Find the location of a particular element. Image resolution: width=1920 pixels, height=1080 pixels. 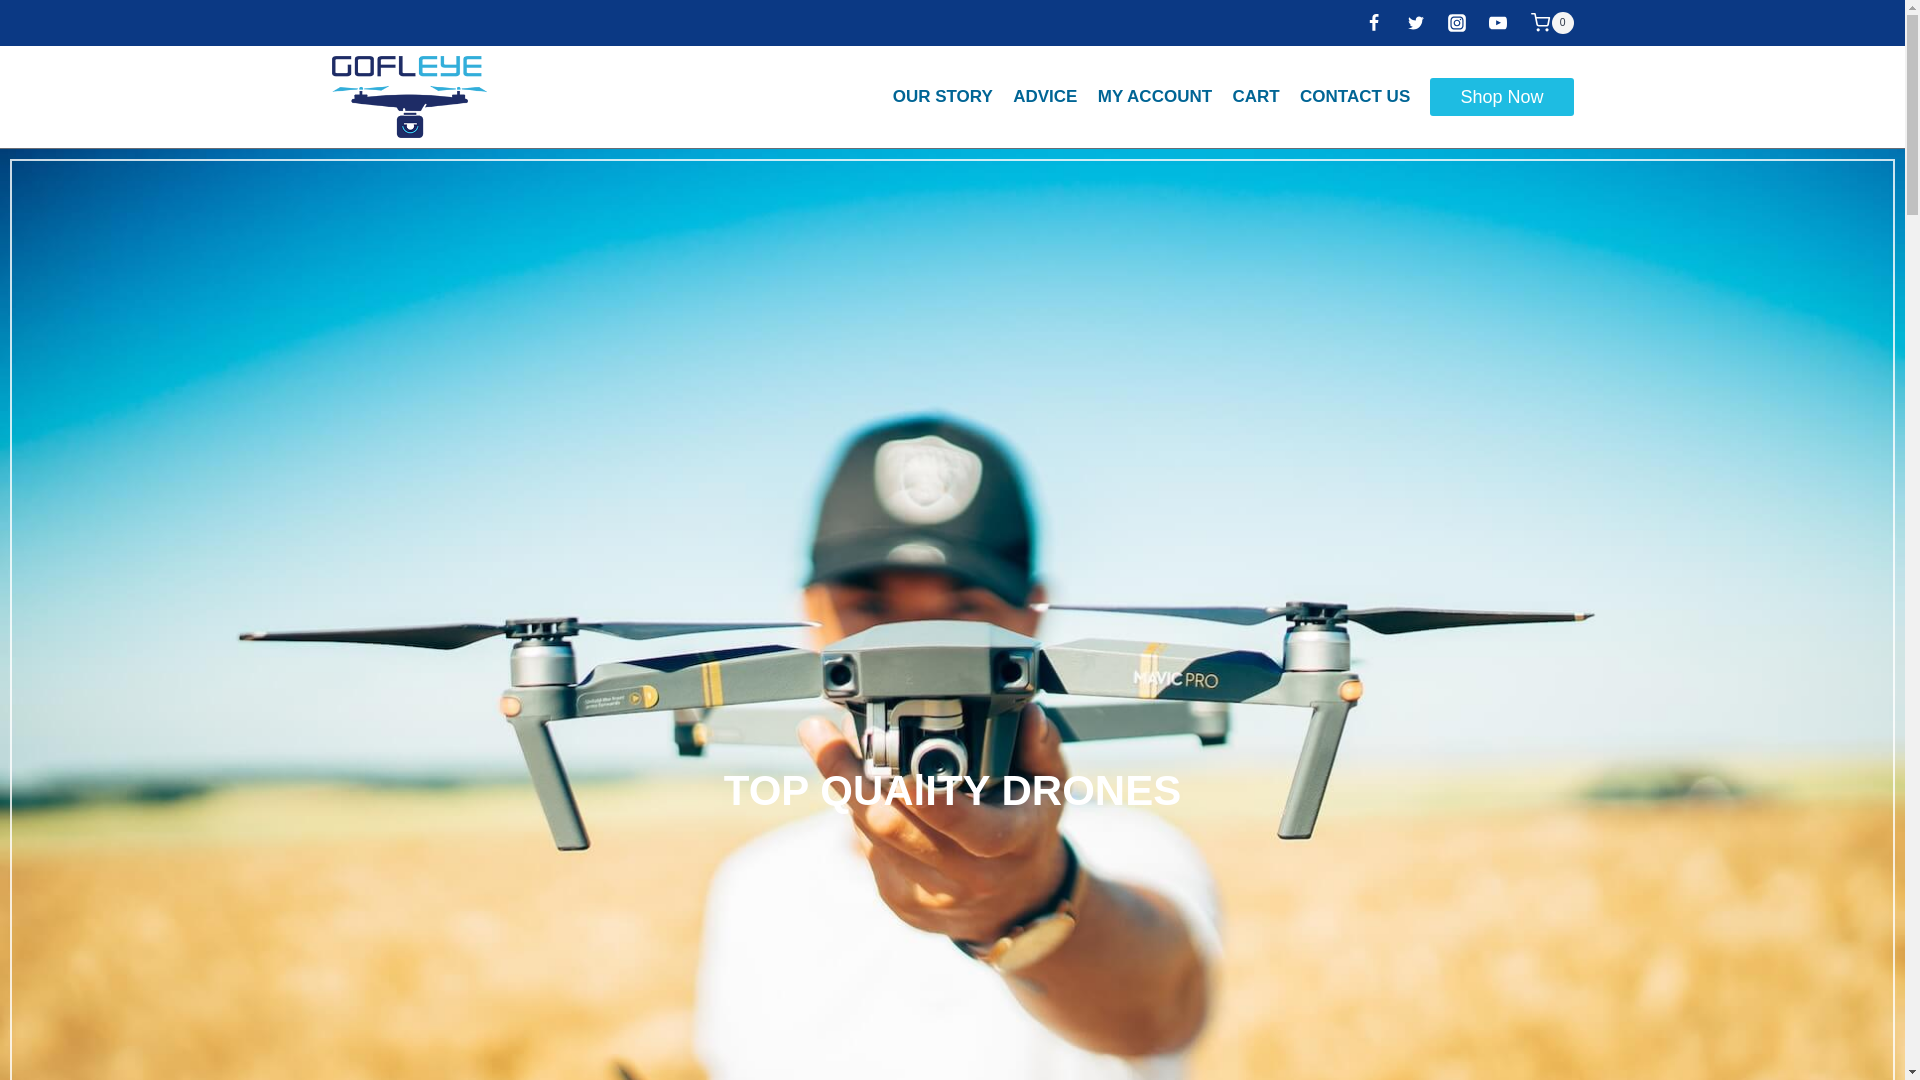

Shop Now is located at coordinates (1501, 96).